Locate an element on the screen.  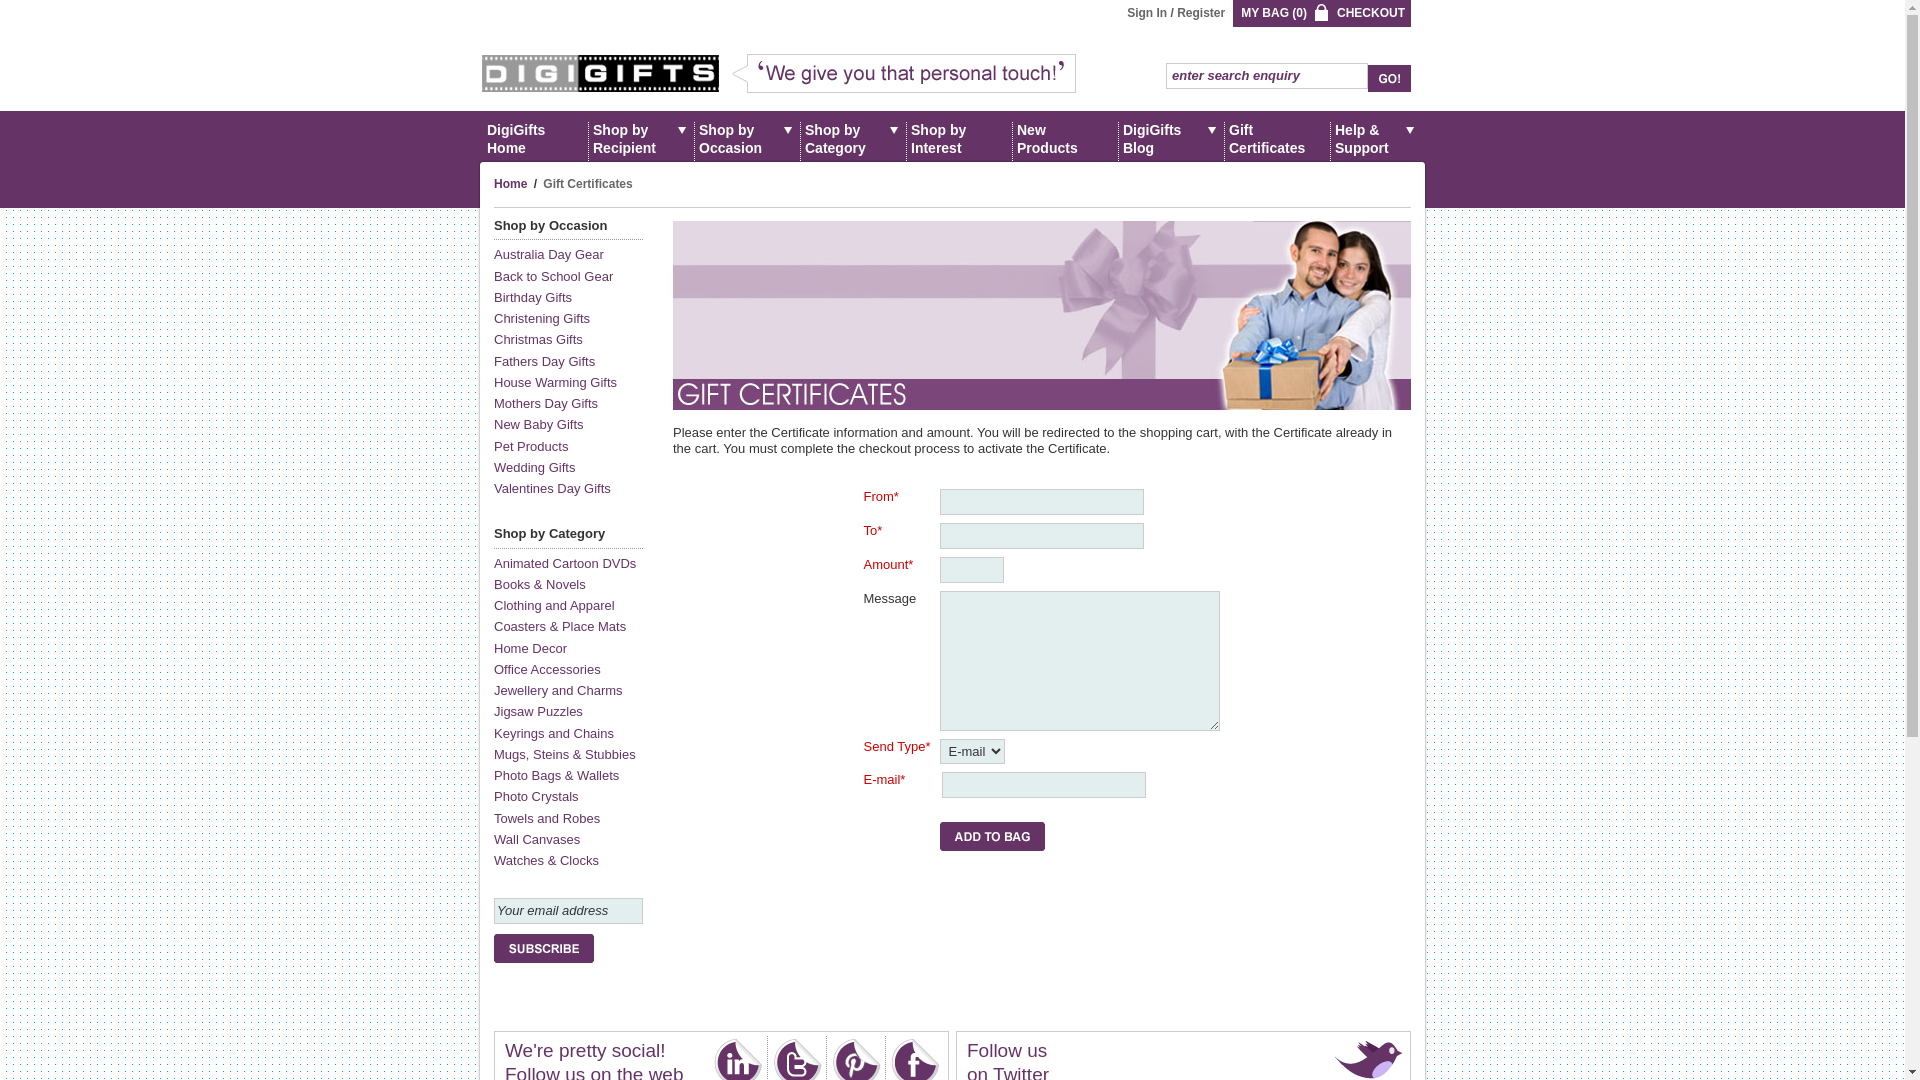
Register is located at coordinates (1201, 13).